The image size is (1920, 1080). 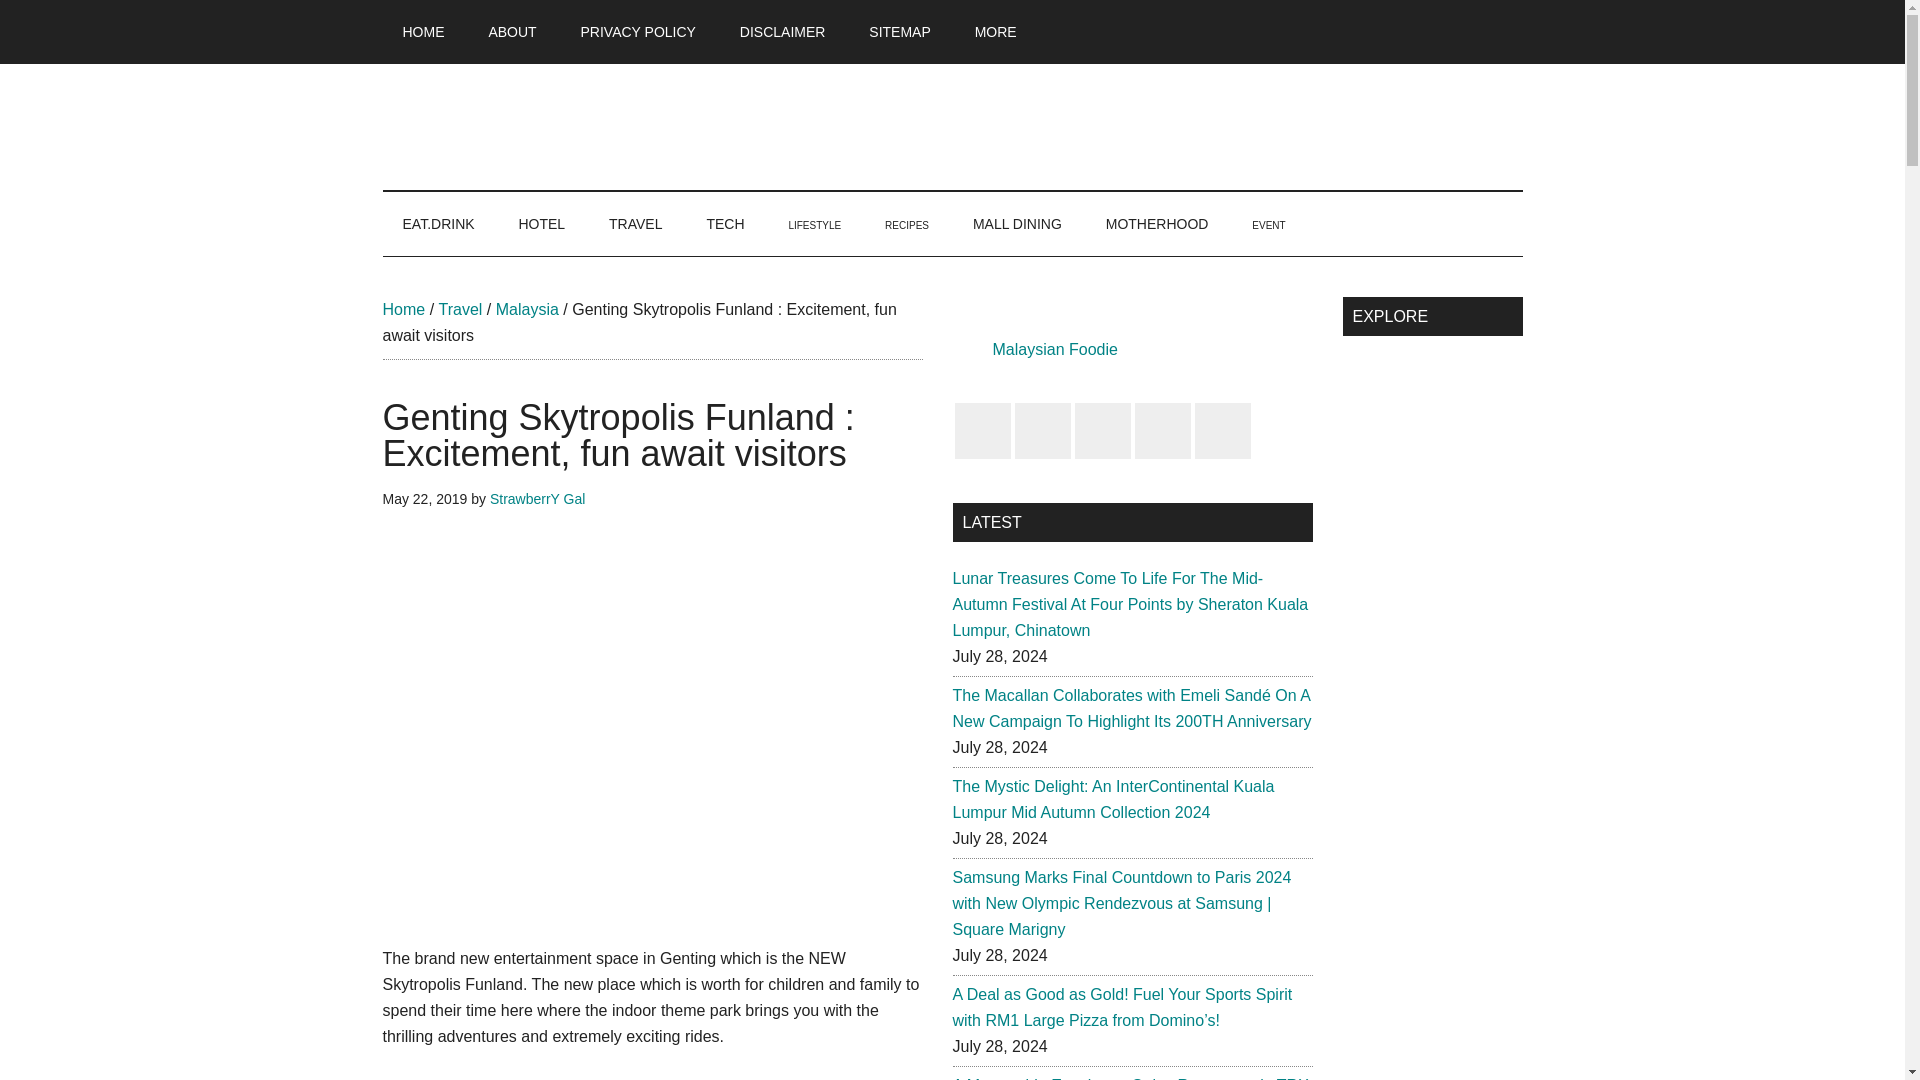 I want to click on MORE, so click(x=995, y=32).